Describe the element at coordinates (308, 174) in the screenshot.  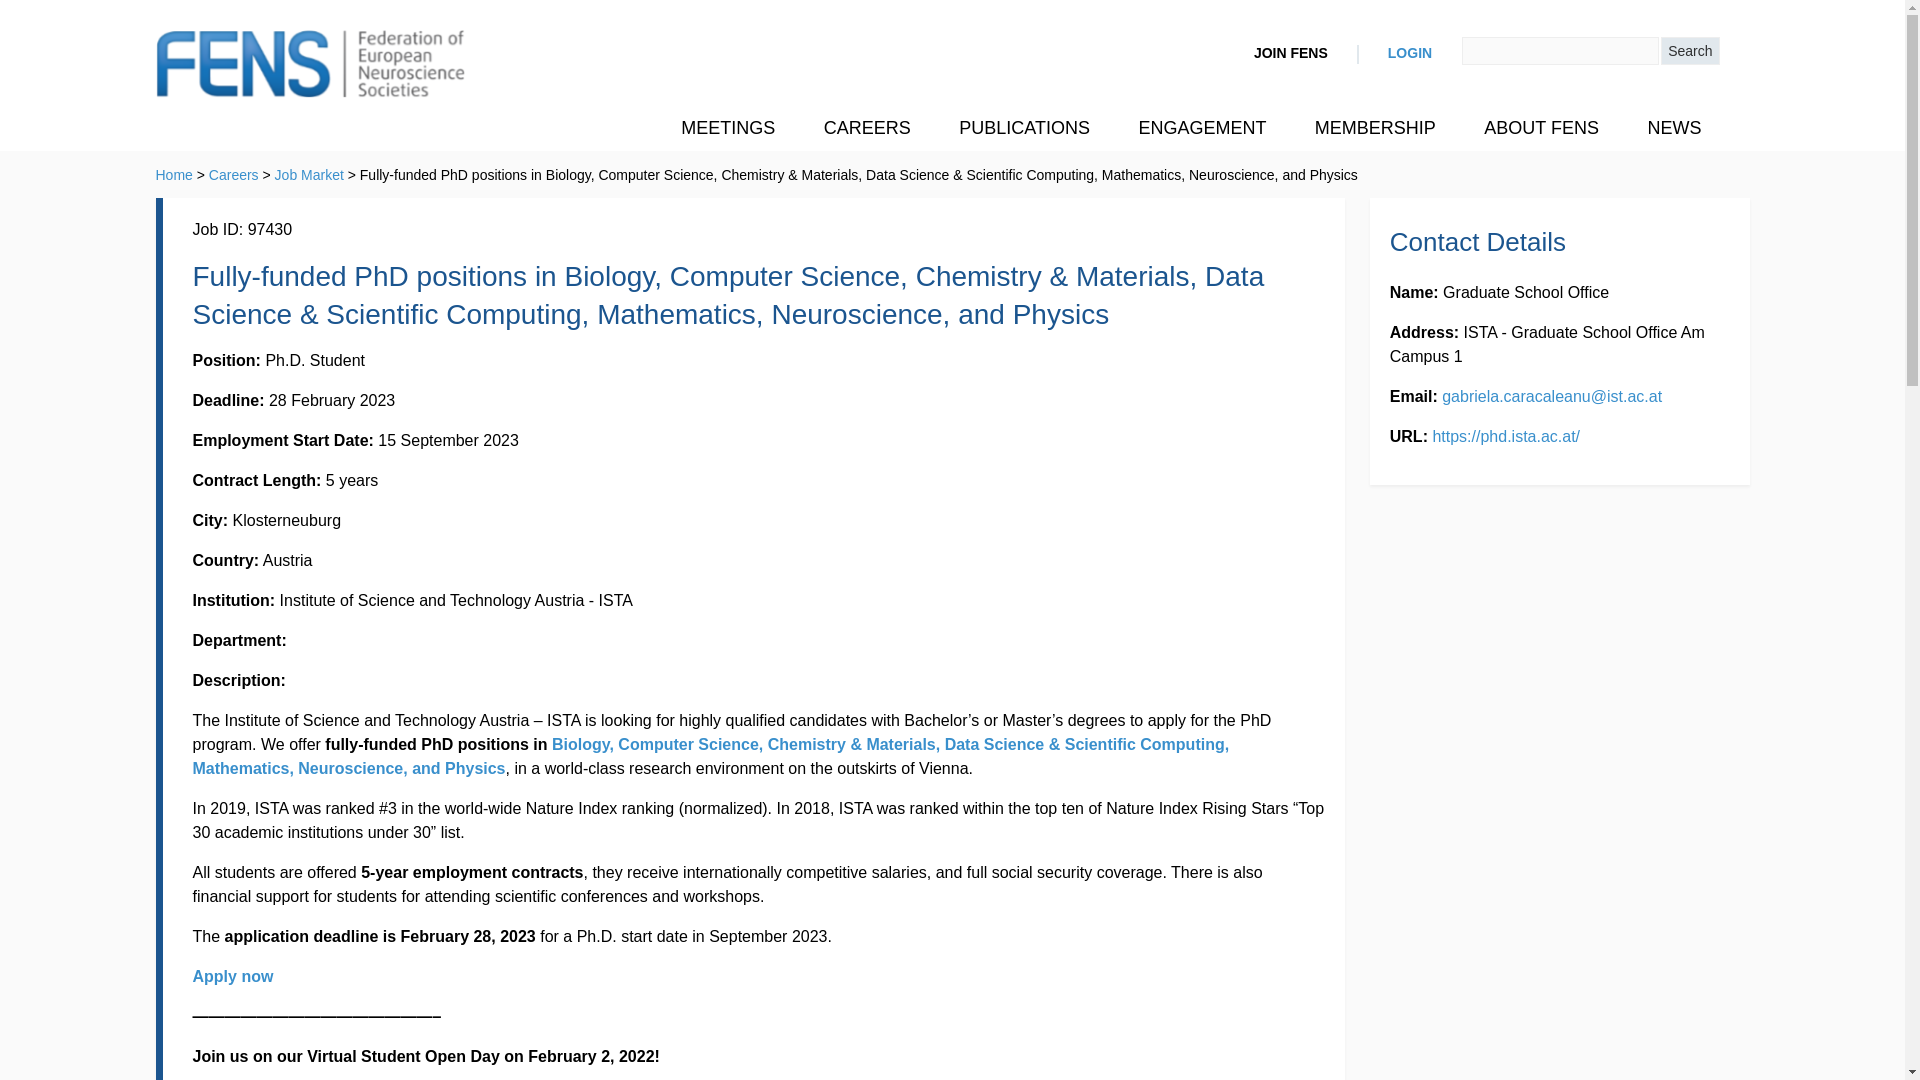
I see `Go to Job Market.` at that location.